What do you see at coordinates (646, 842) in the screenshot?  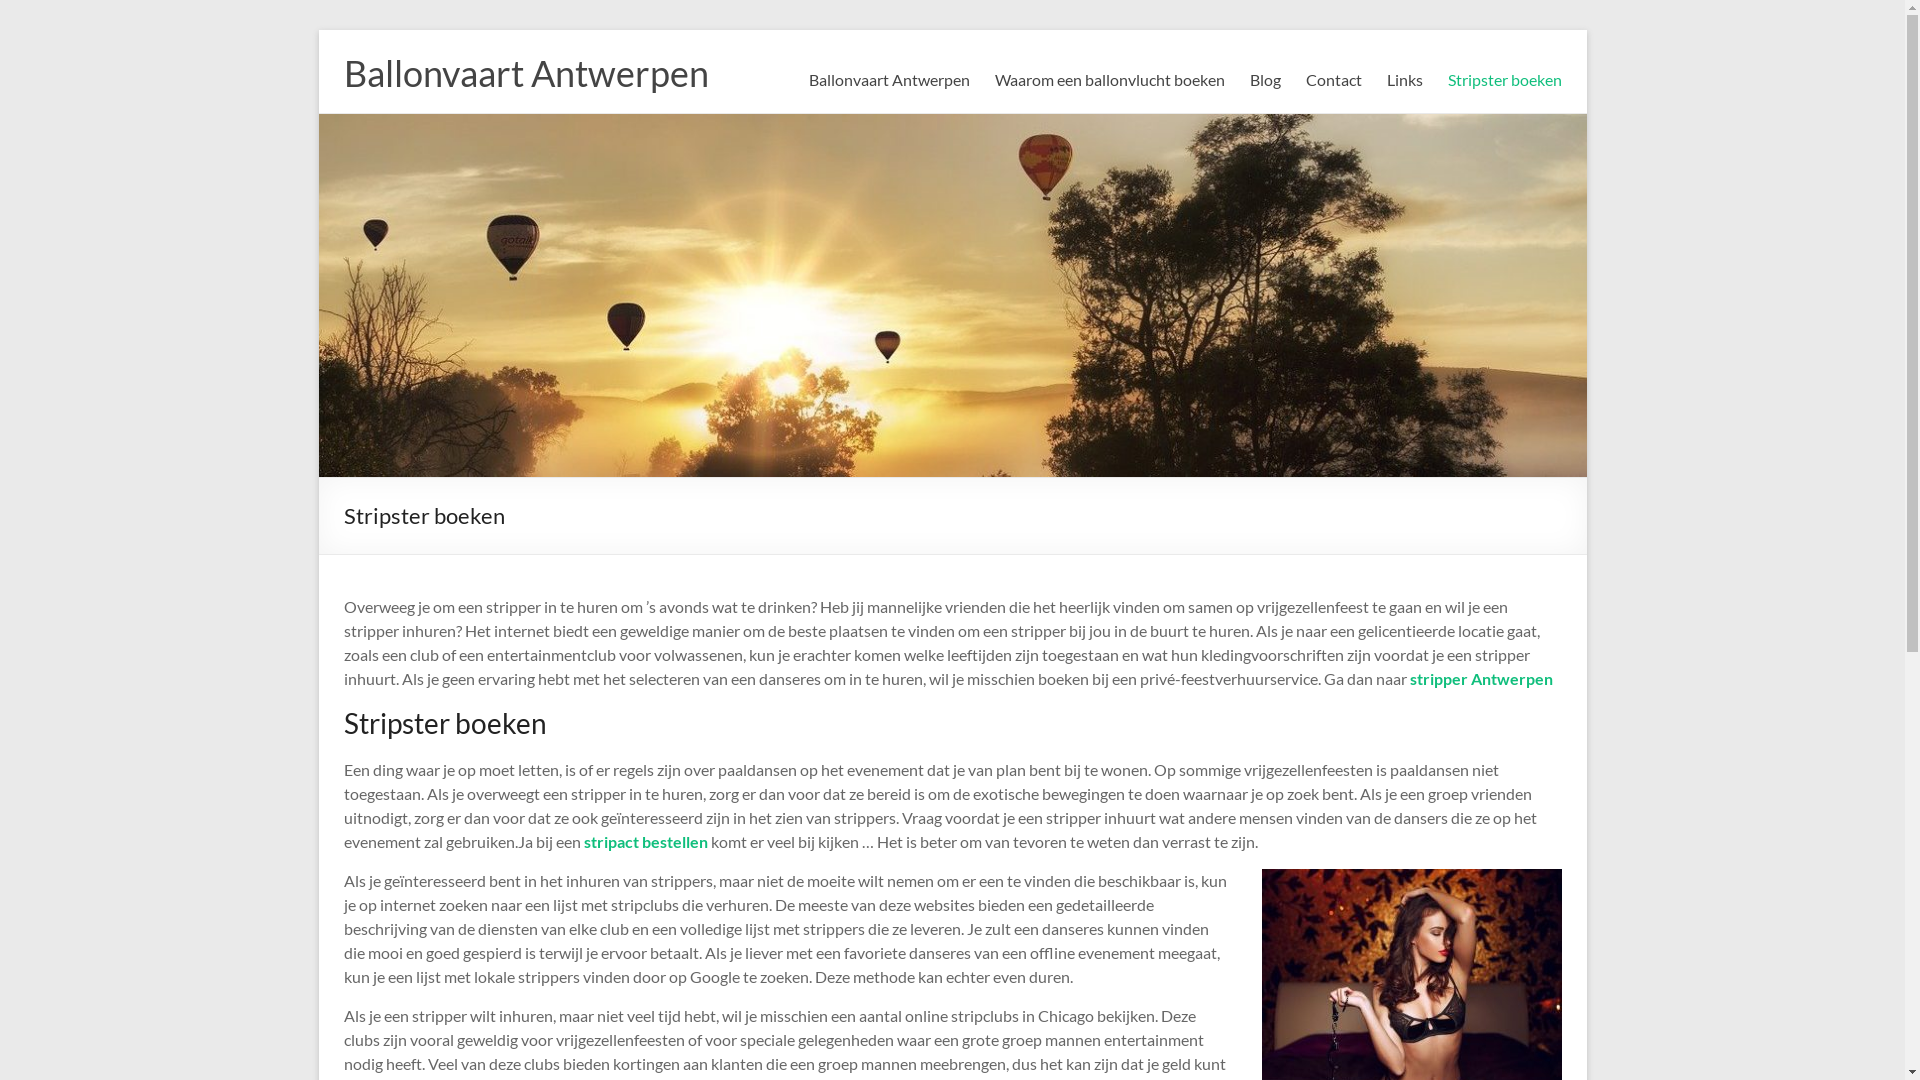 I see `stripact bestellen` at bounding box center [646, 842].